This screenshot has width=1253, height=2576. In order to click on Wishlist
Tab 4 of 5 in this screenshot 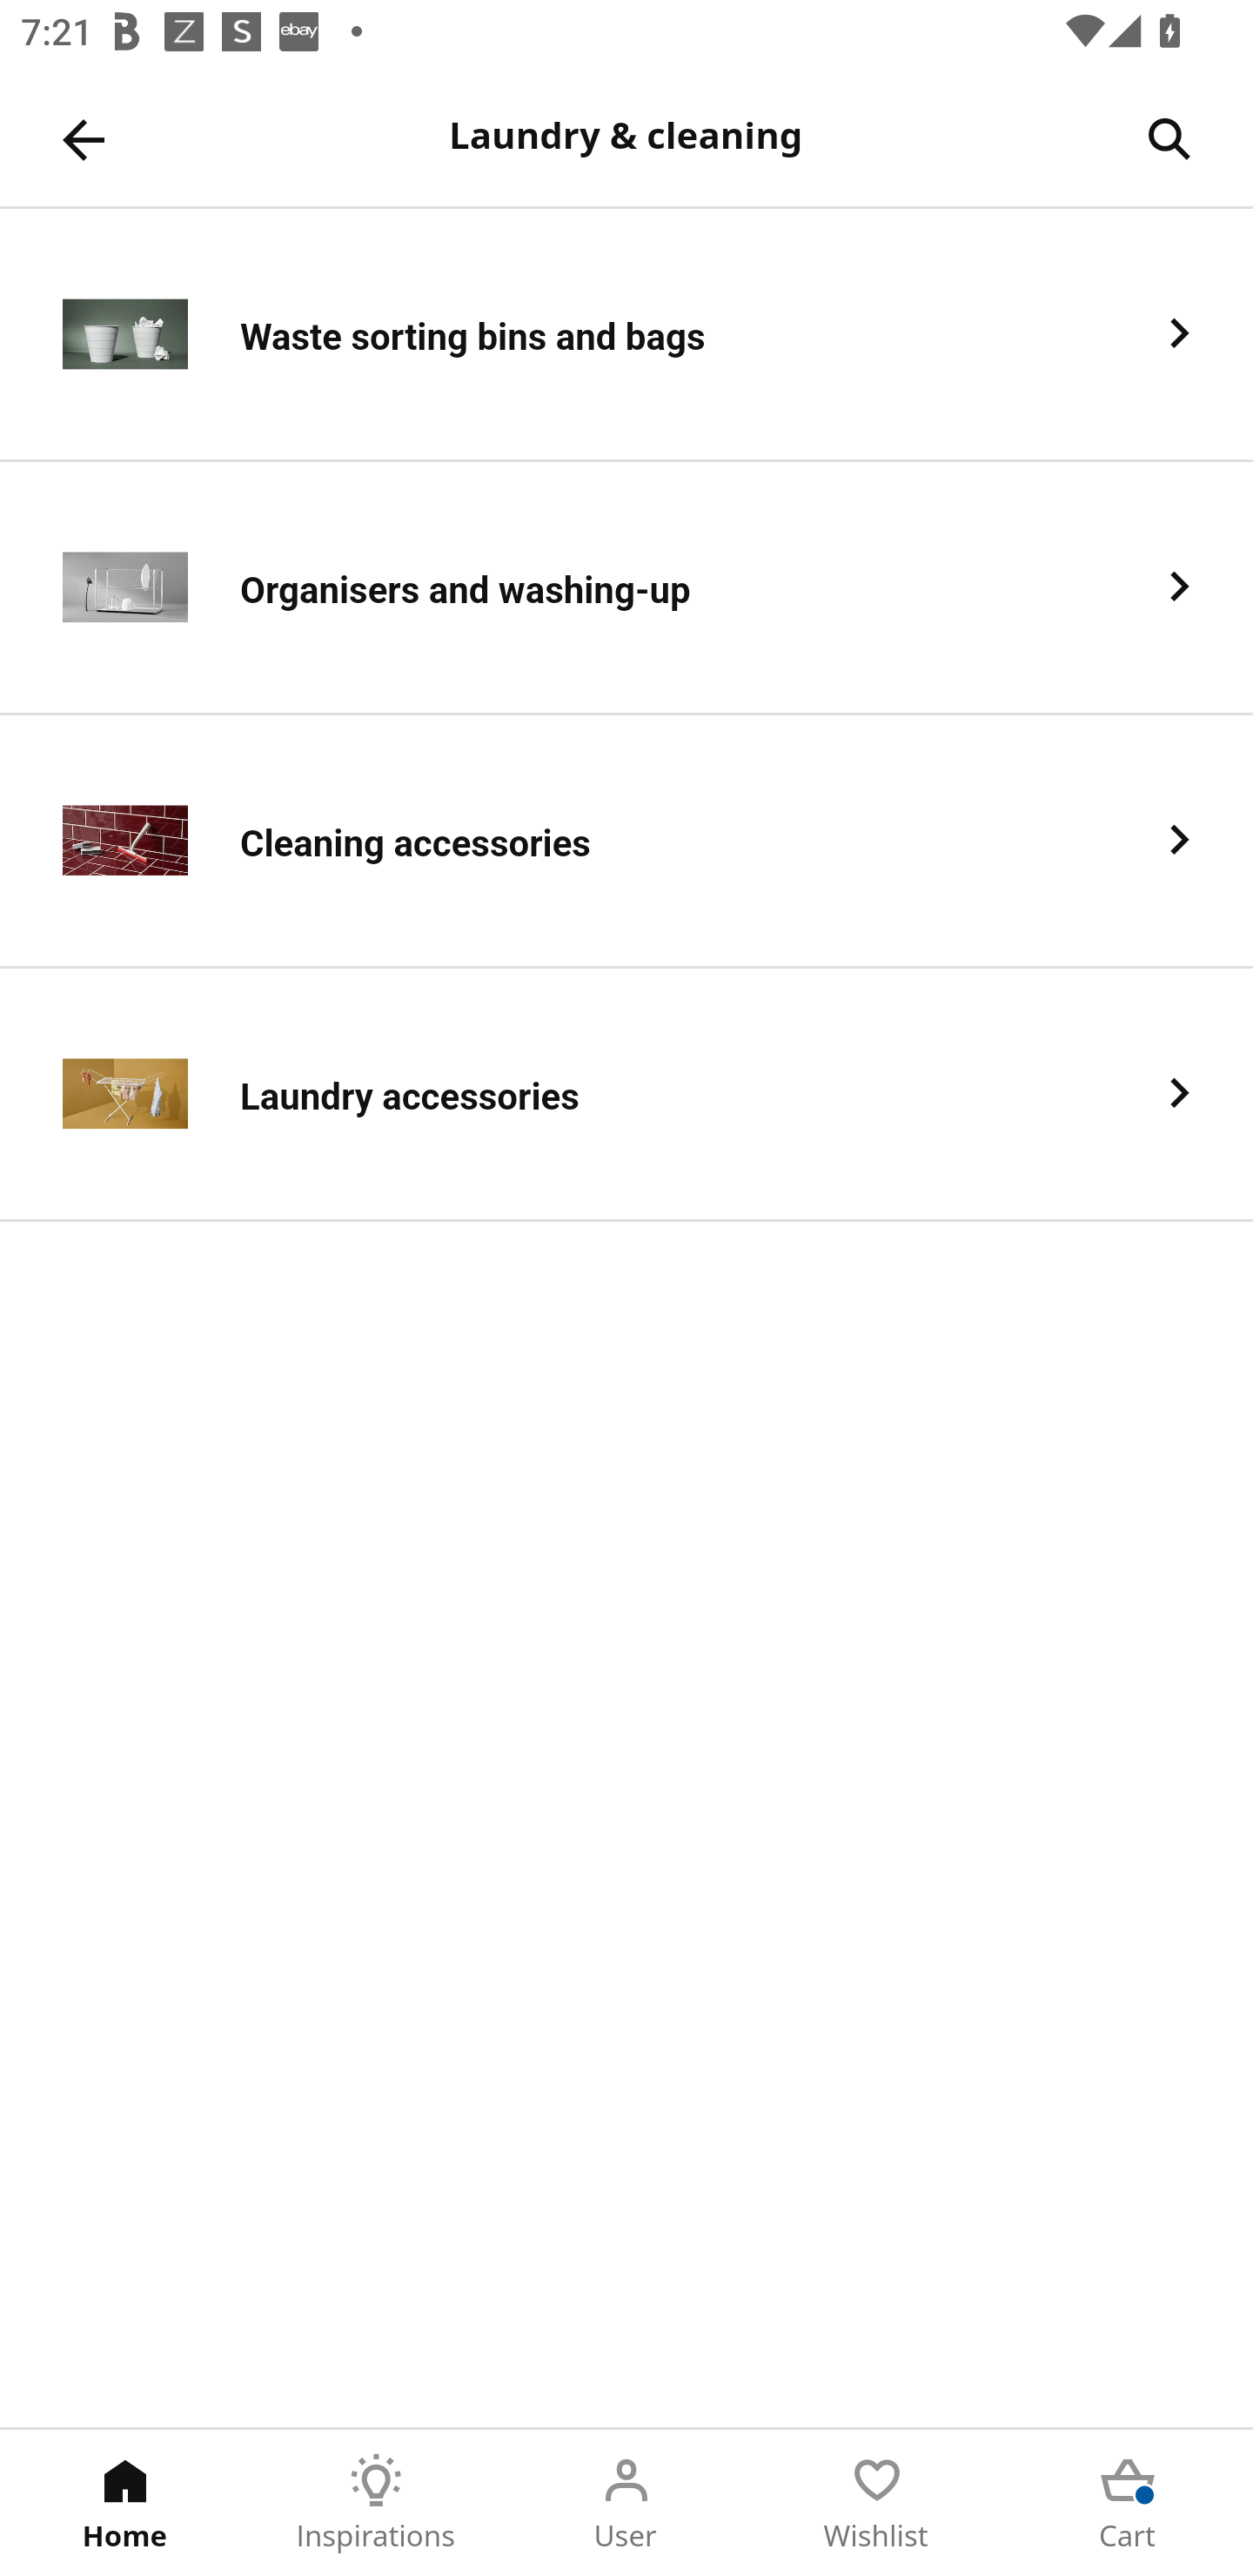, I will do `click(877, 2503)`.